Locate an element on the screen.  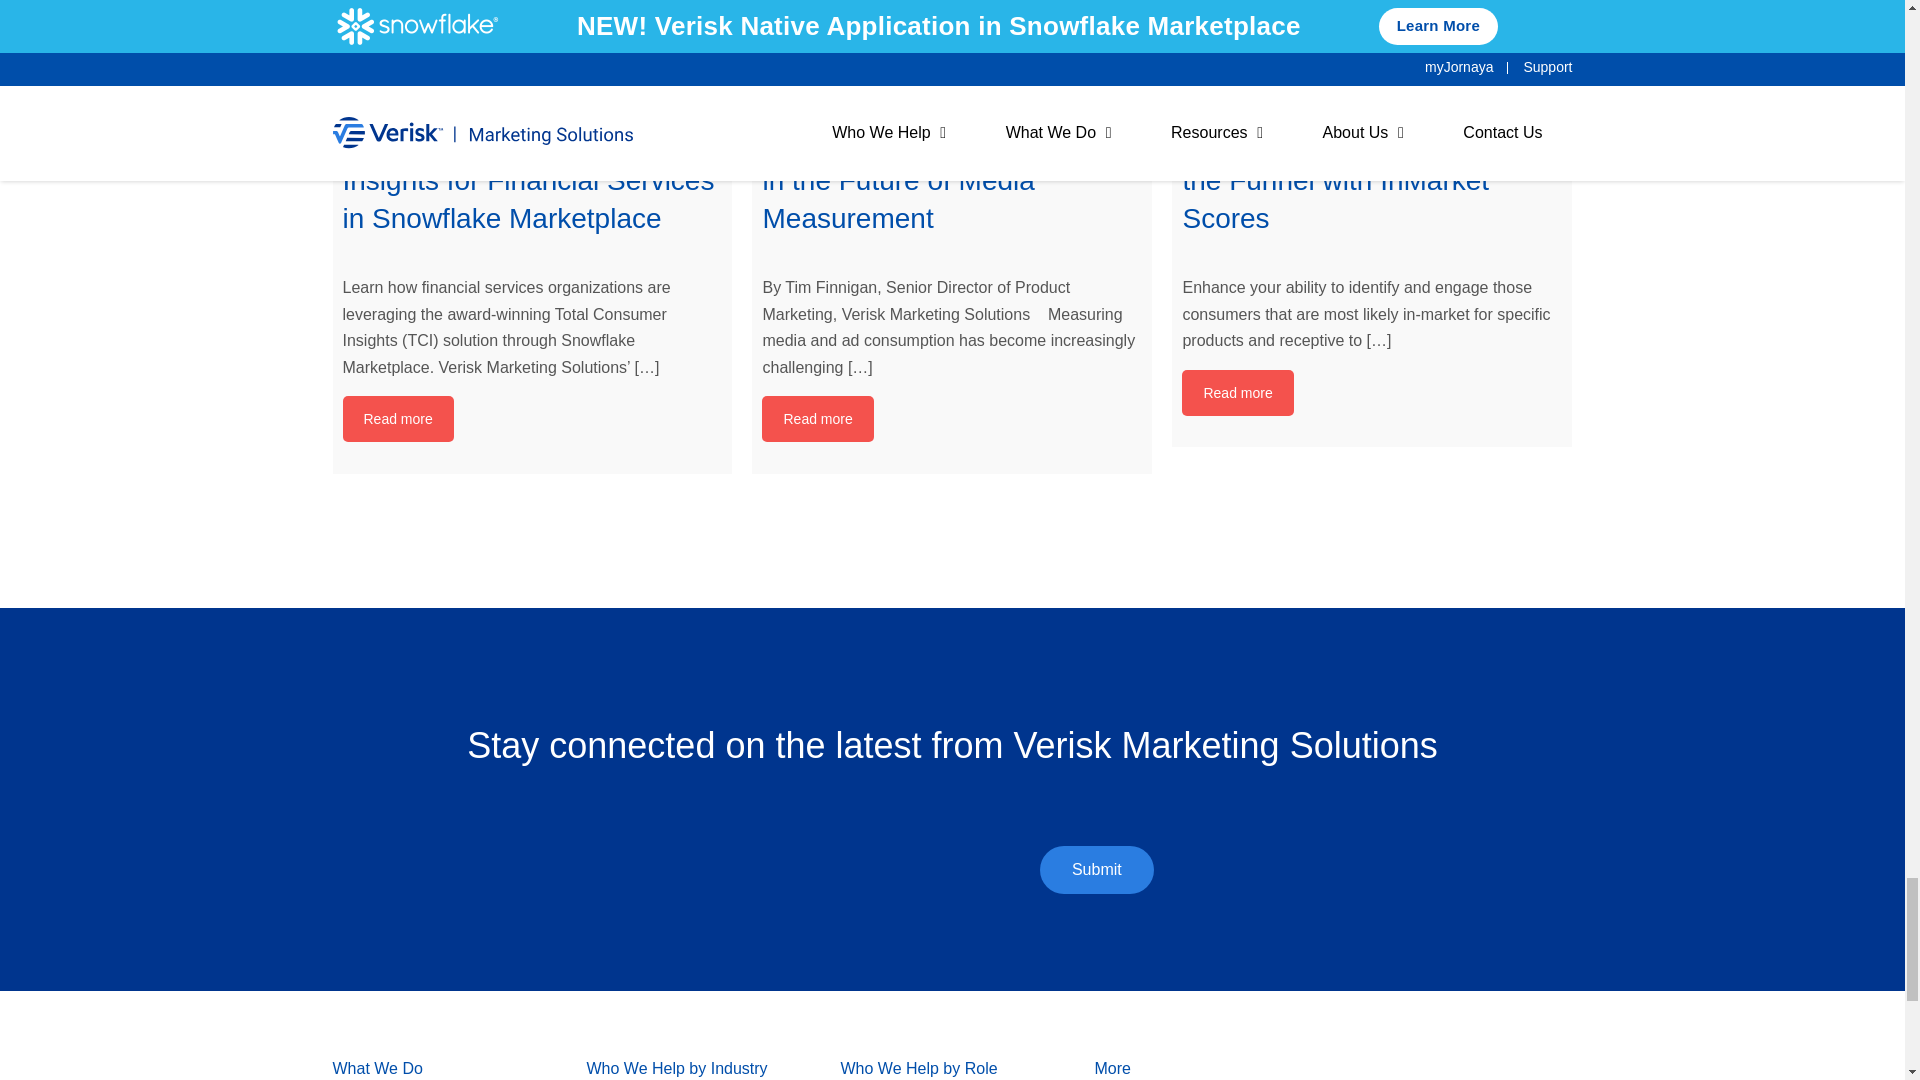
Read more is located at coordinates (397, 418).